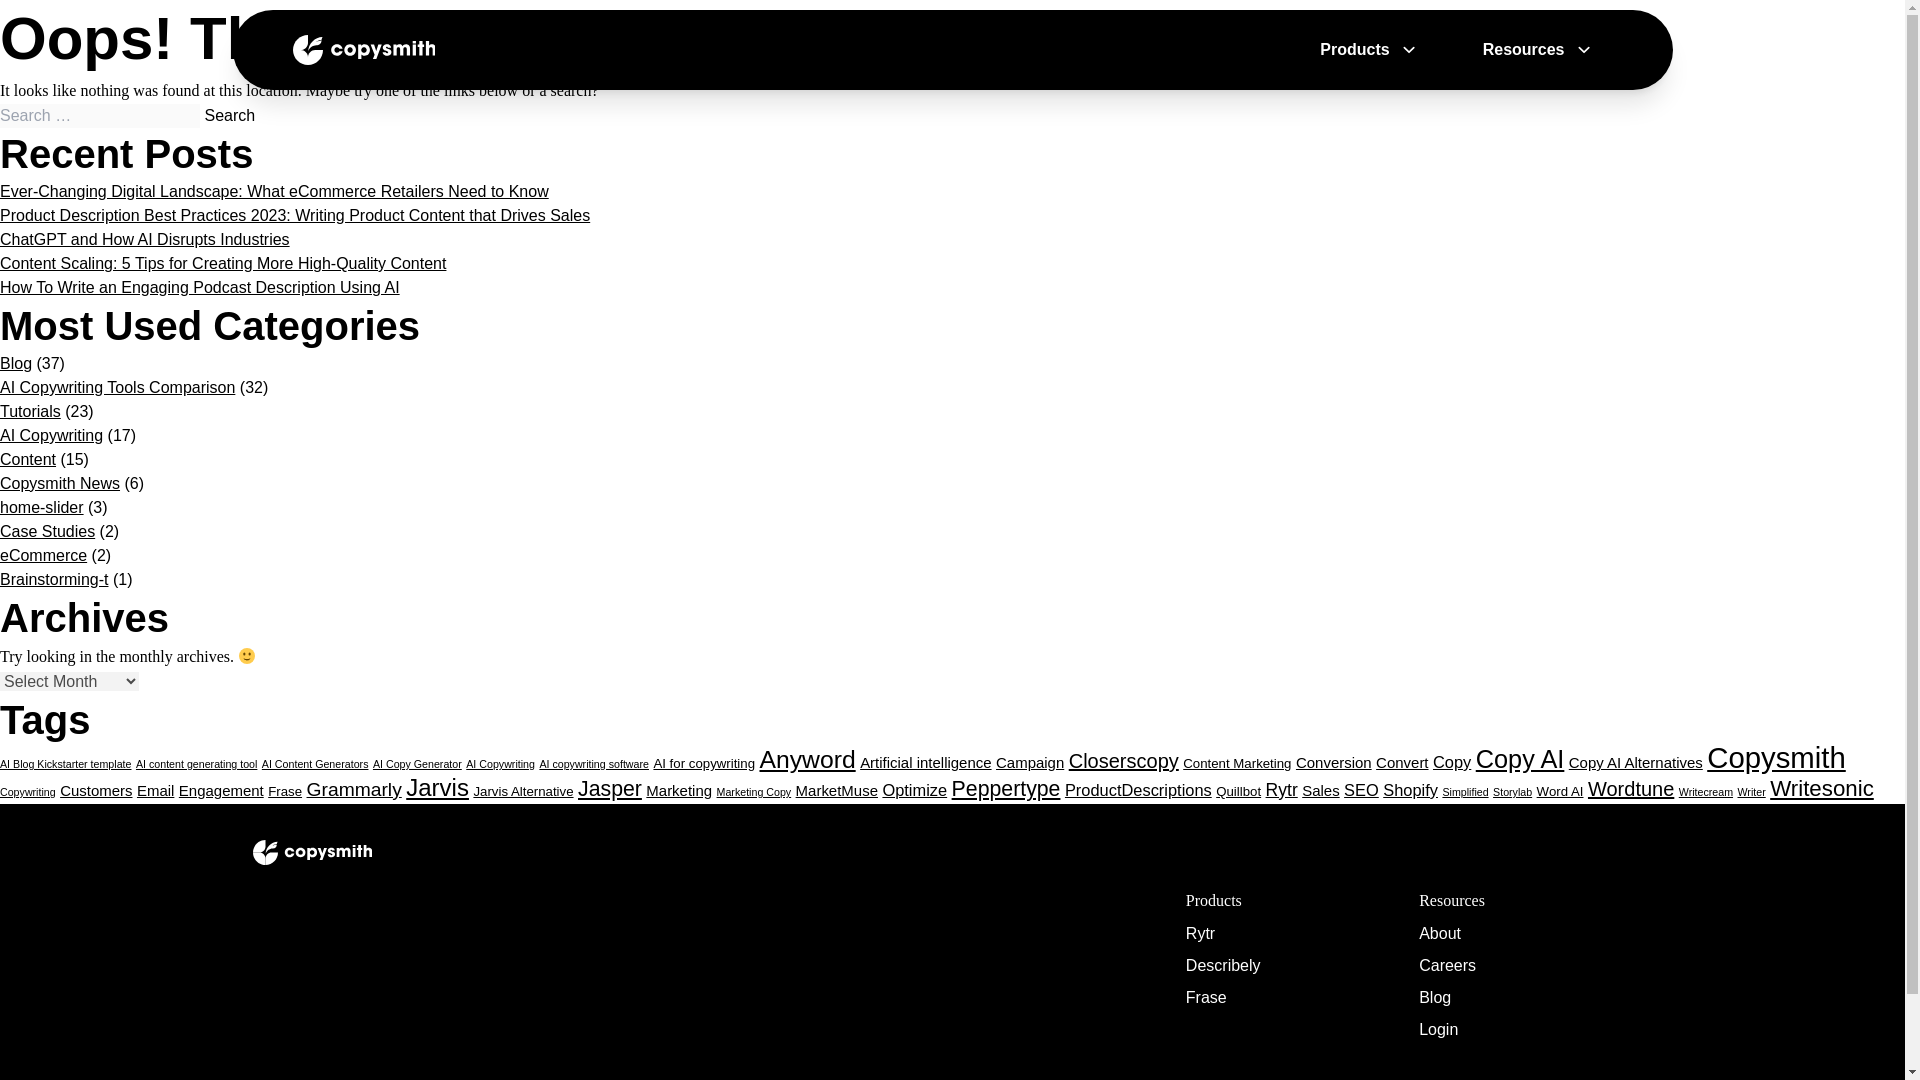 Image resolution: width=1920 pixels, height=1080 pixels. Describe the element at coordinates (47, 531) in the screenshot. I see `Case Studies` at that location.